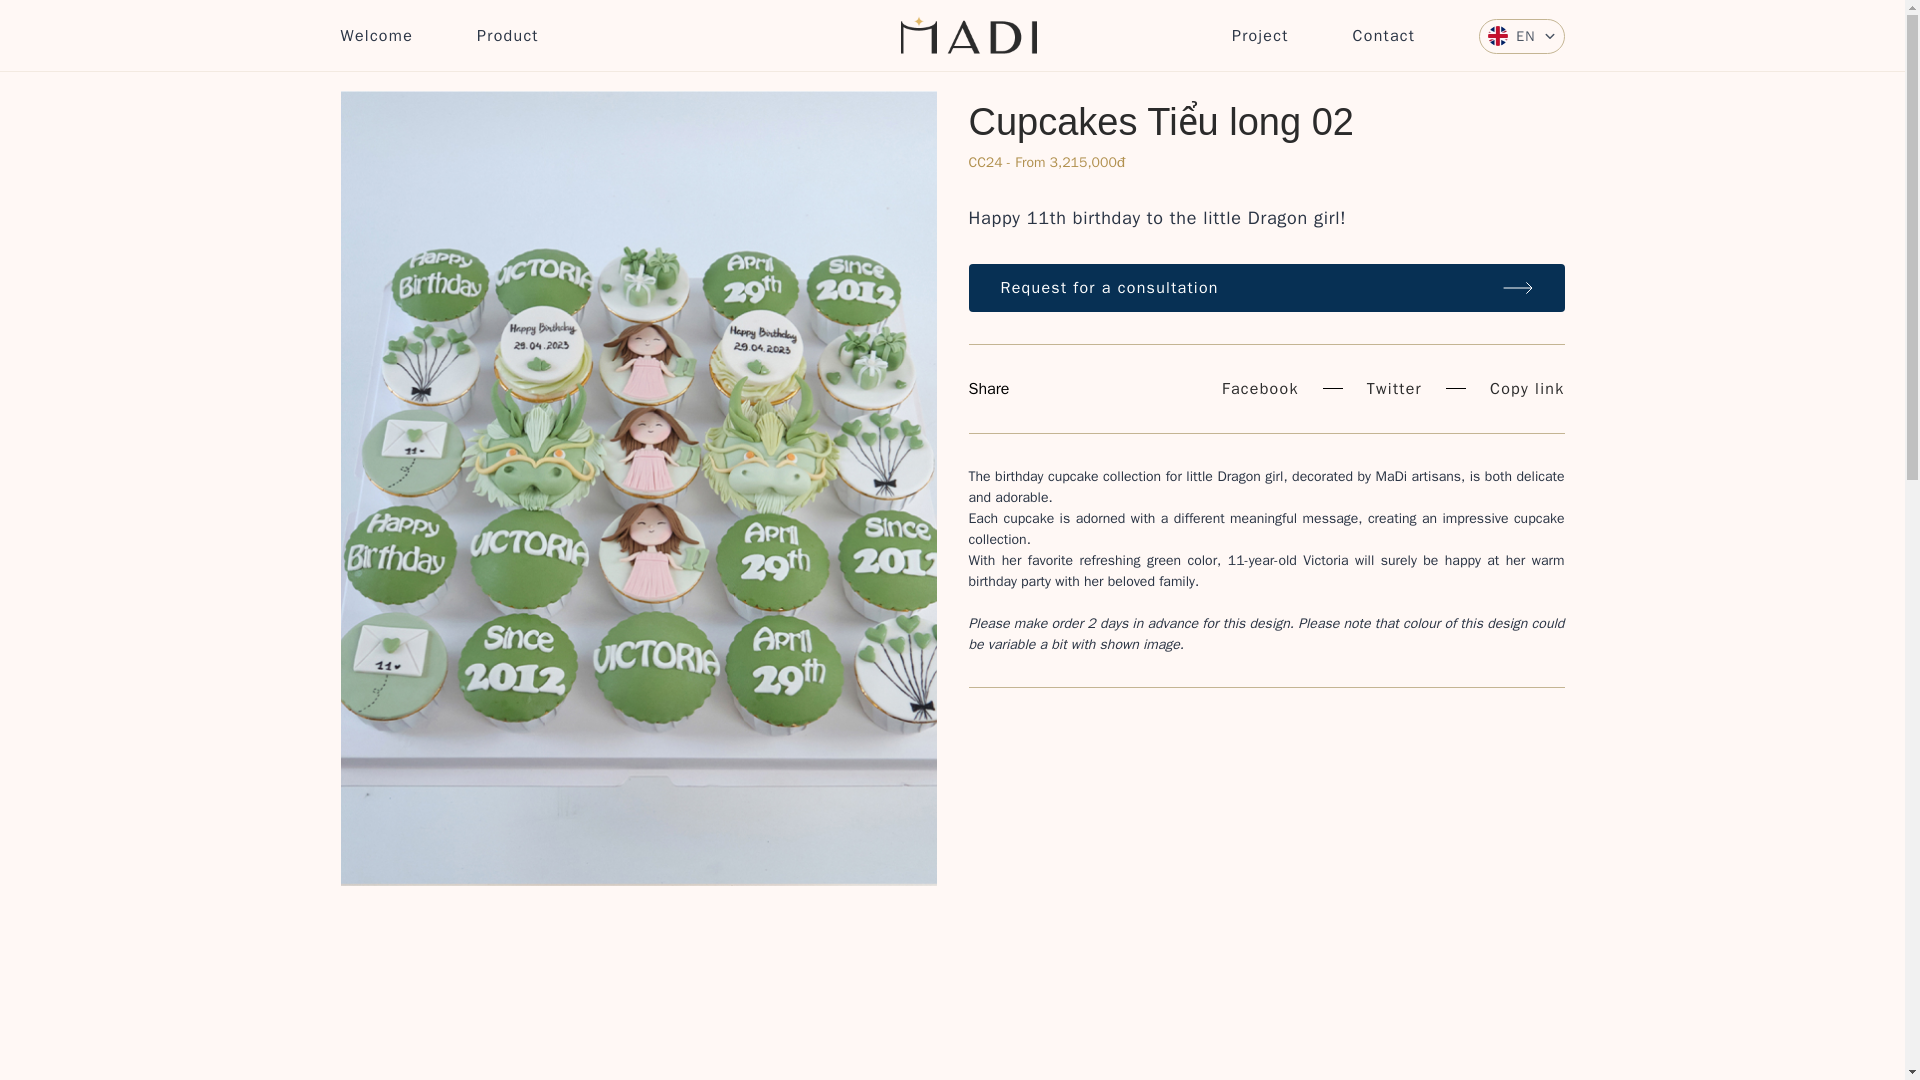 This screenshot has width=1920, height=1080. Describe the element at coordinates (1260, 36) in the screenshot. I see `Project` at that location.